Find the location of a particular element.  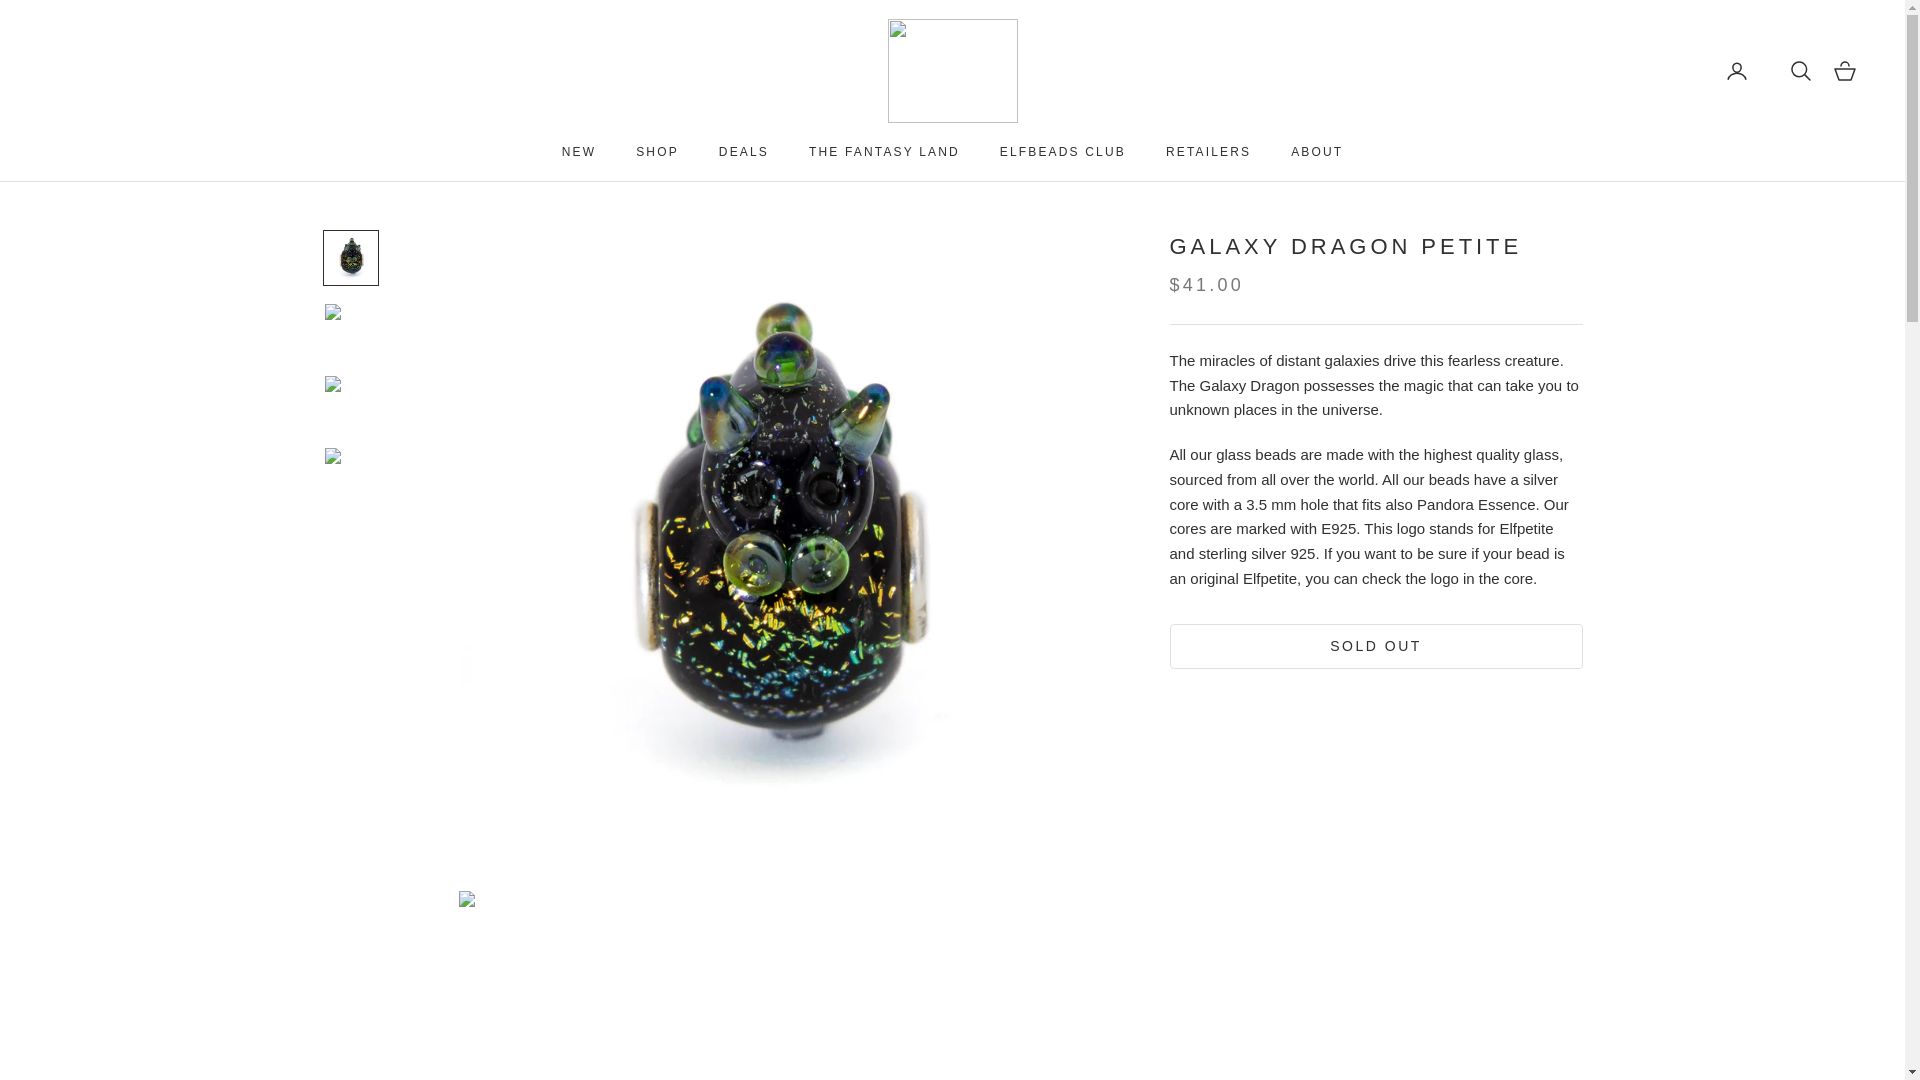

Open account page is located at coordinates (1736, 71).